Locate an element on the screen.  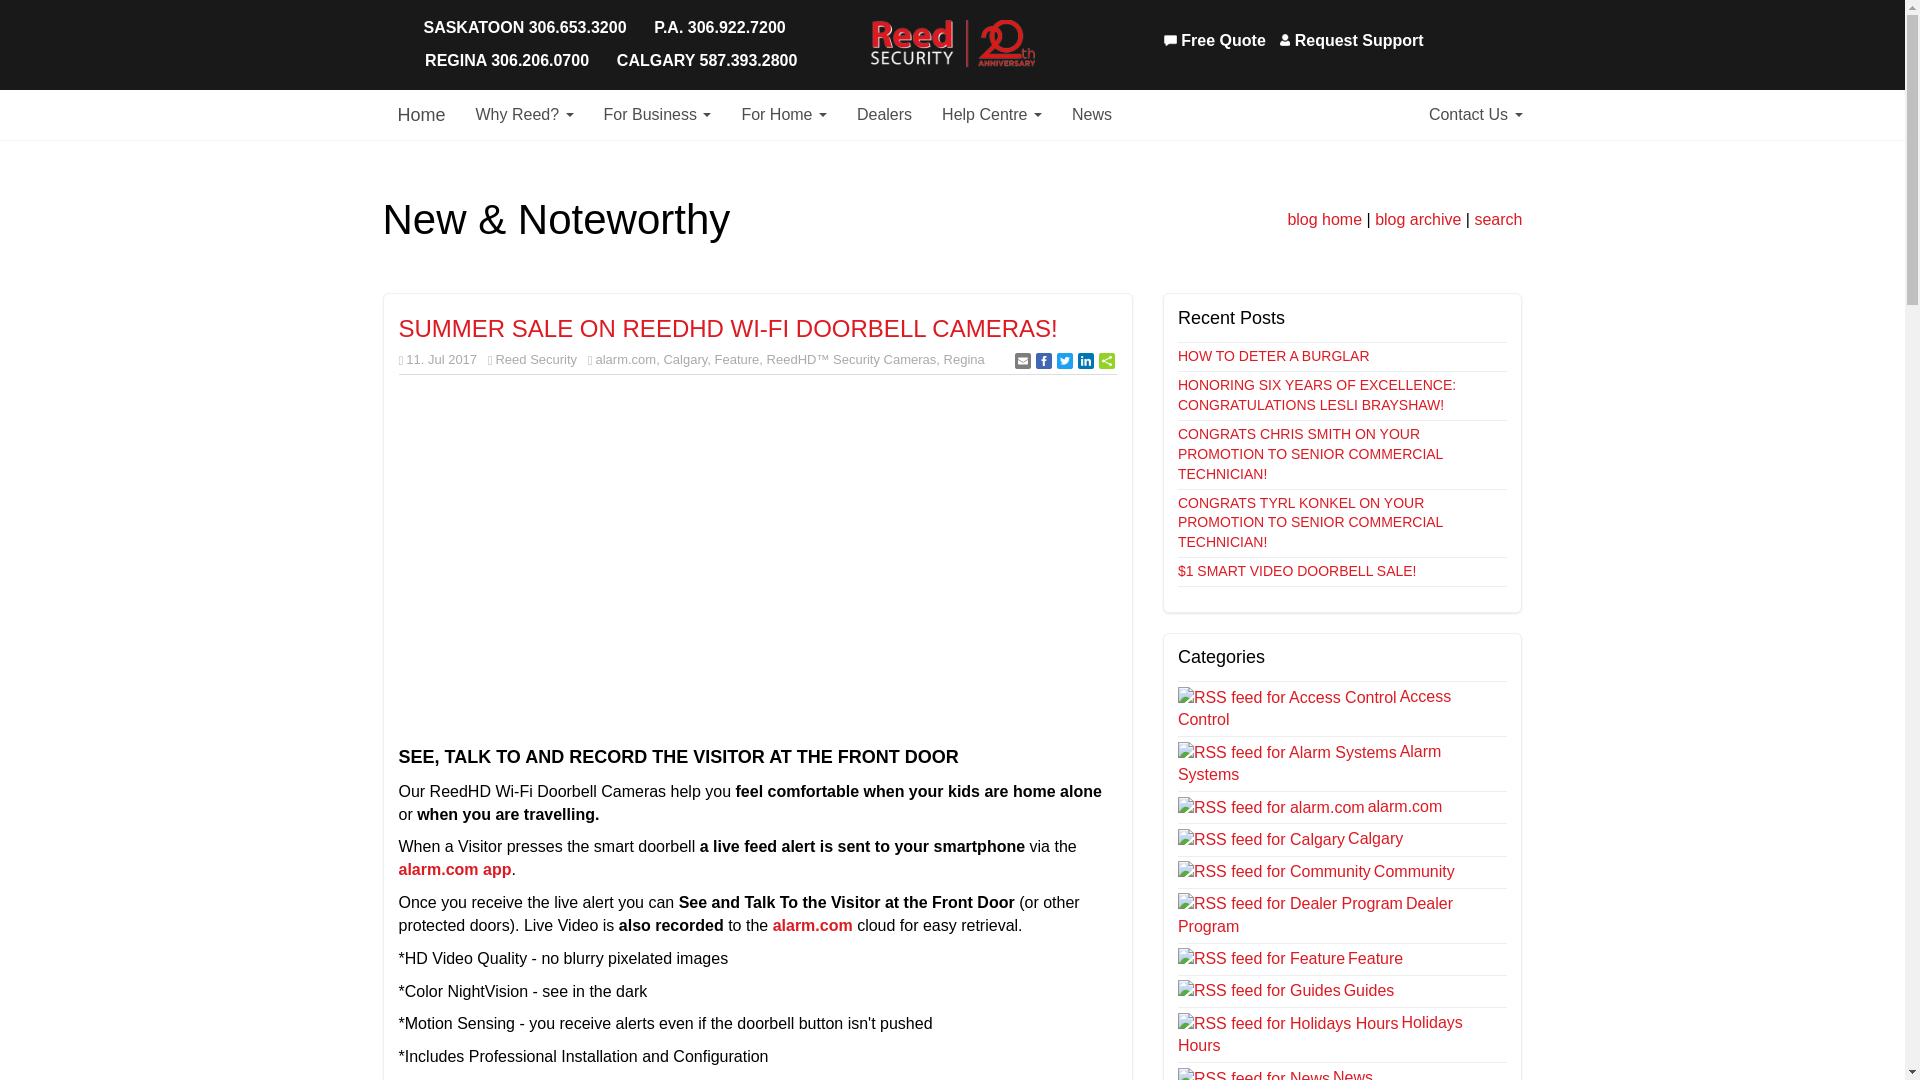
Reed Security is located at coordinates (952, 44).